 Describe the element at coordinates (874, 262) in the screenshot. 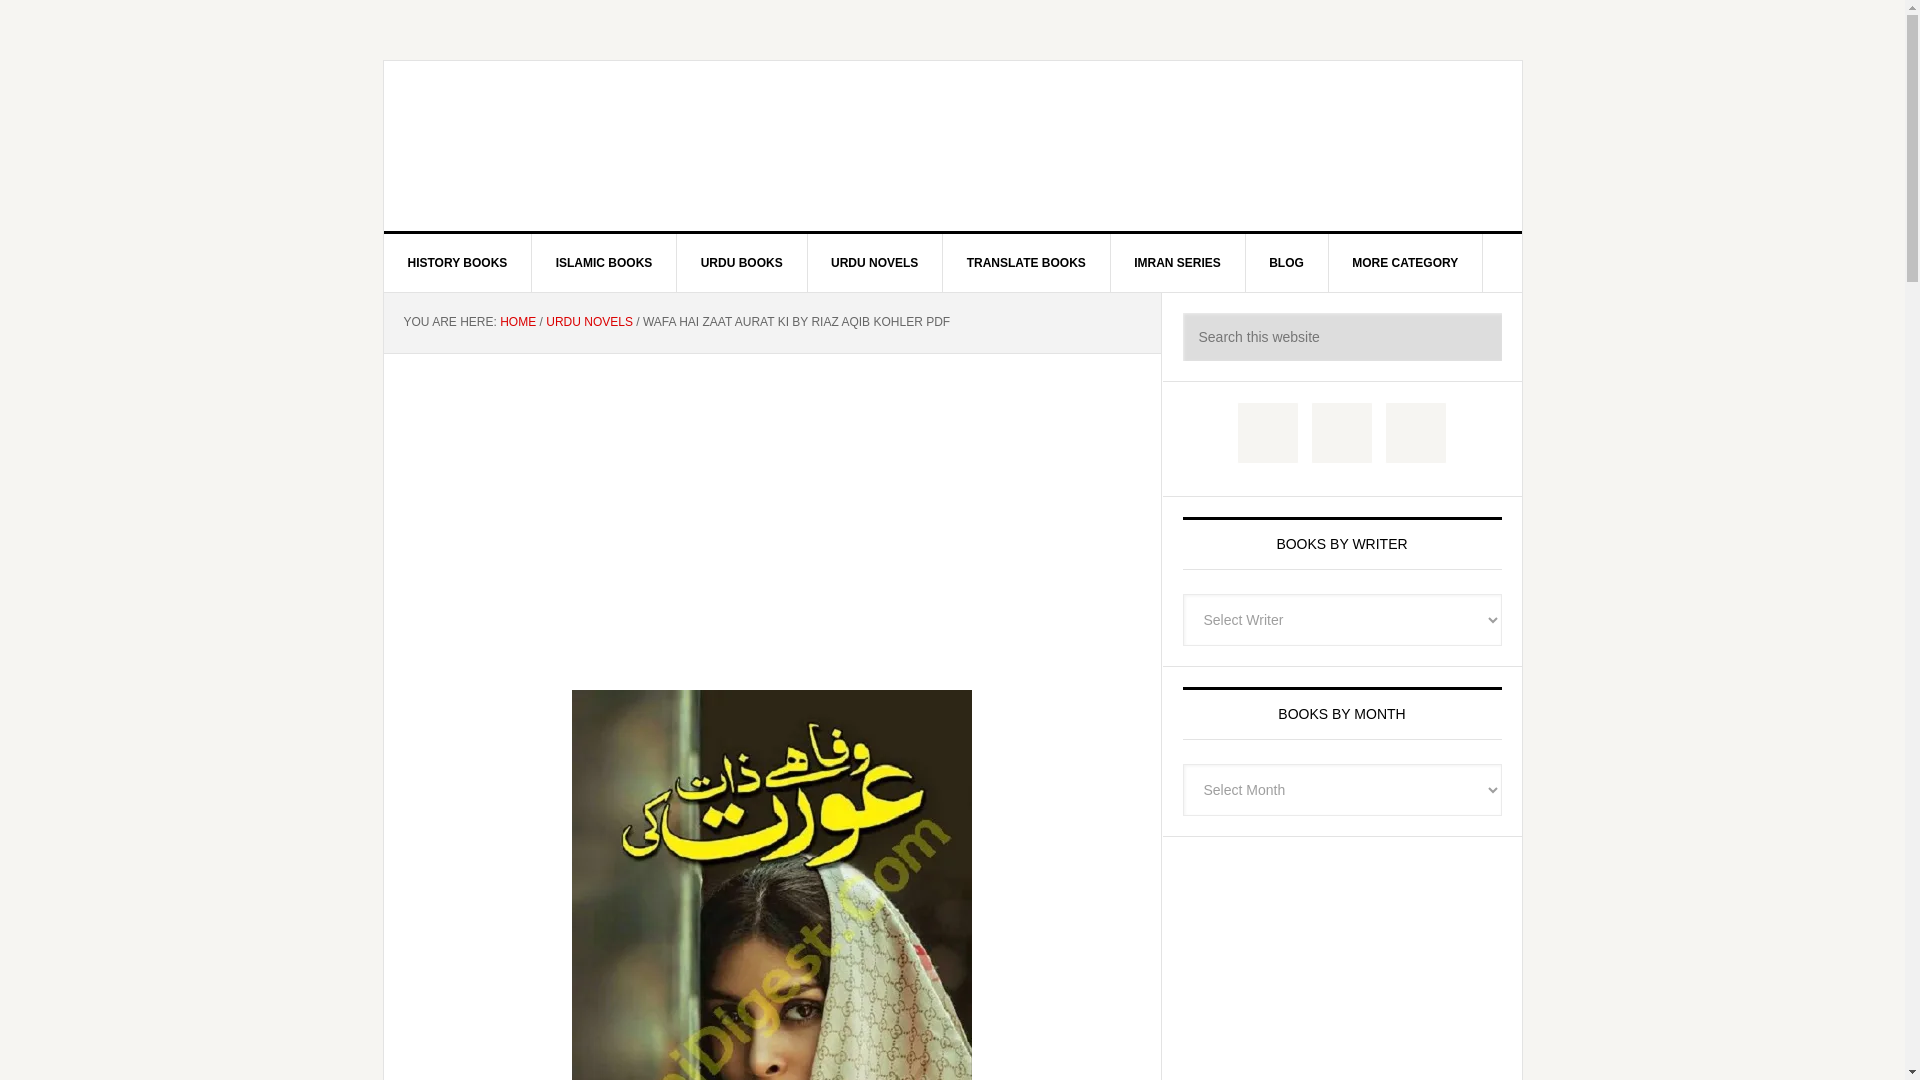

I see `URDU NOVELS` at that location.